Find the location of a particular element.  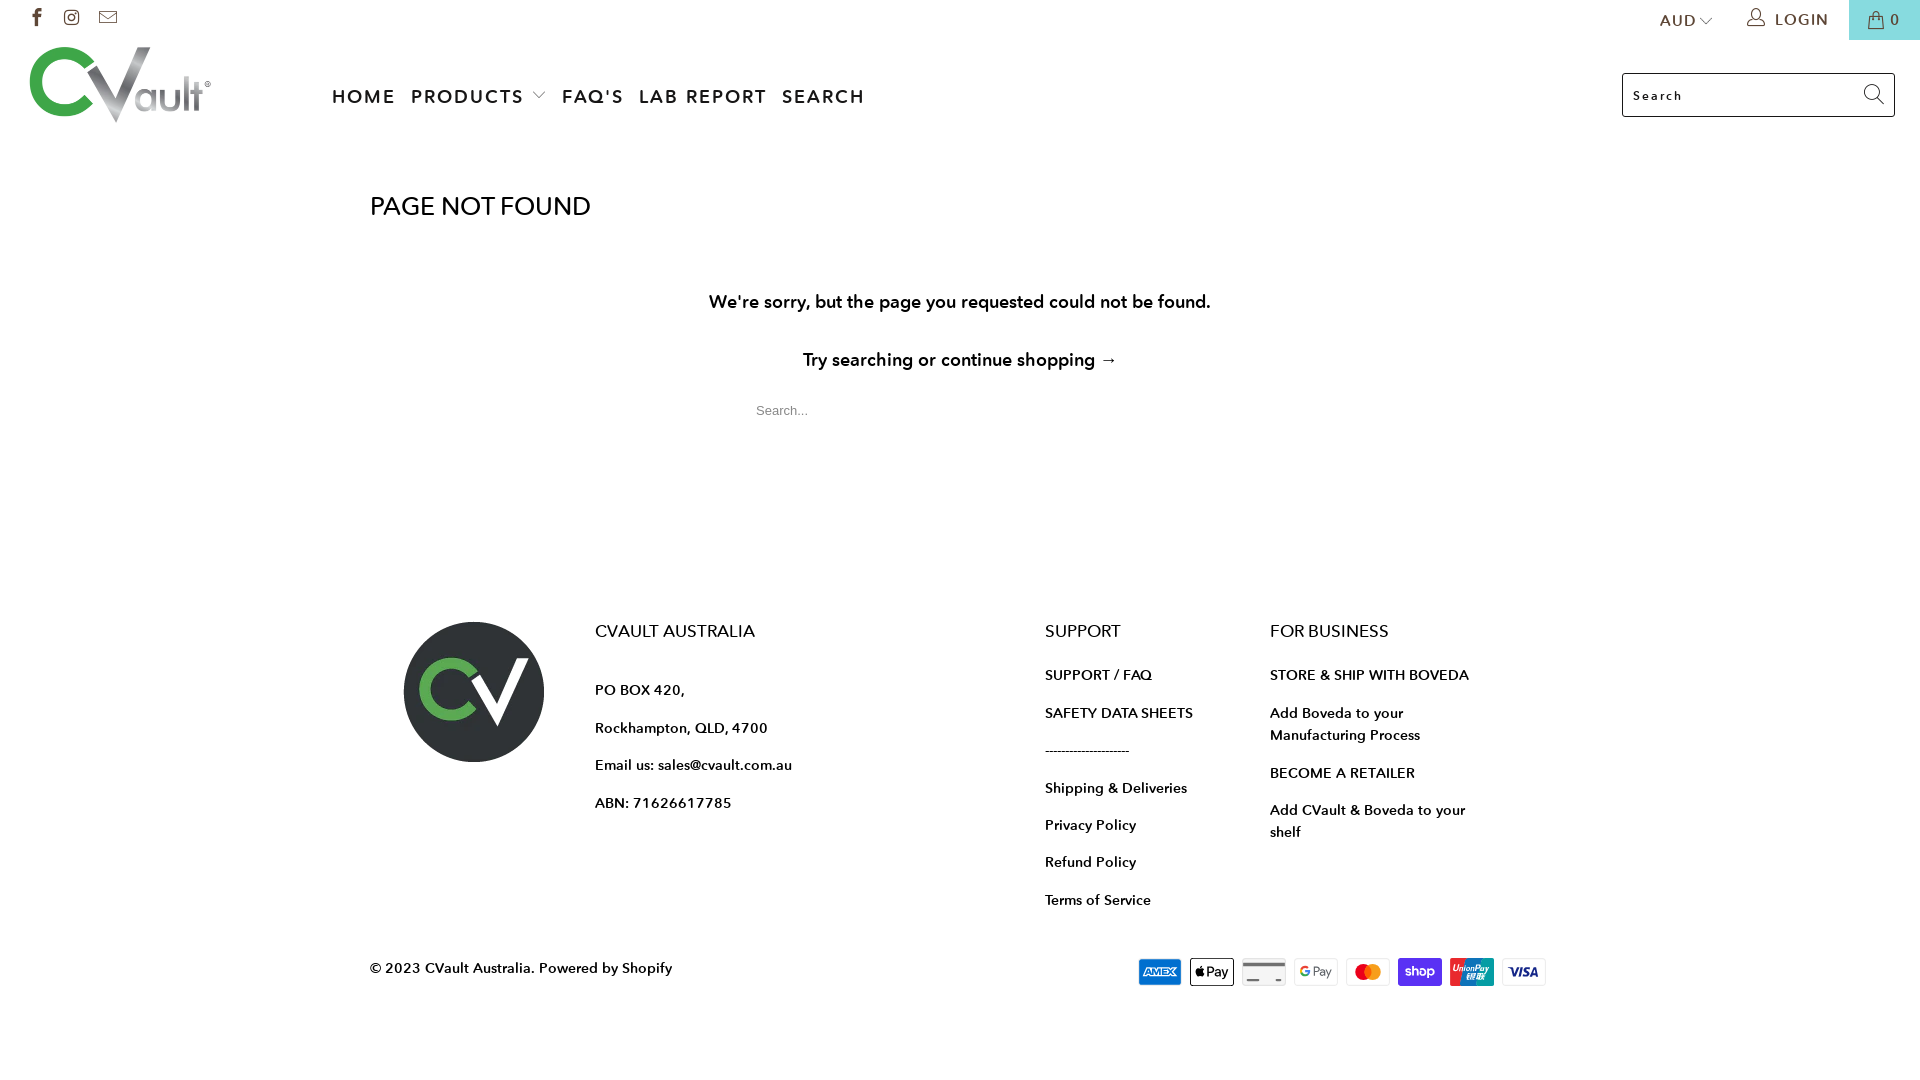

CVault Australia on Instagram is located at coordinates (72, 20).